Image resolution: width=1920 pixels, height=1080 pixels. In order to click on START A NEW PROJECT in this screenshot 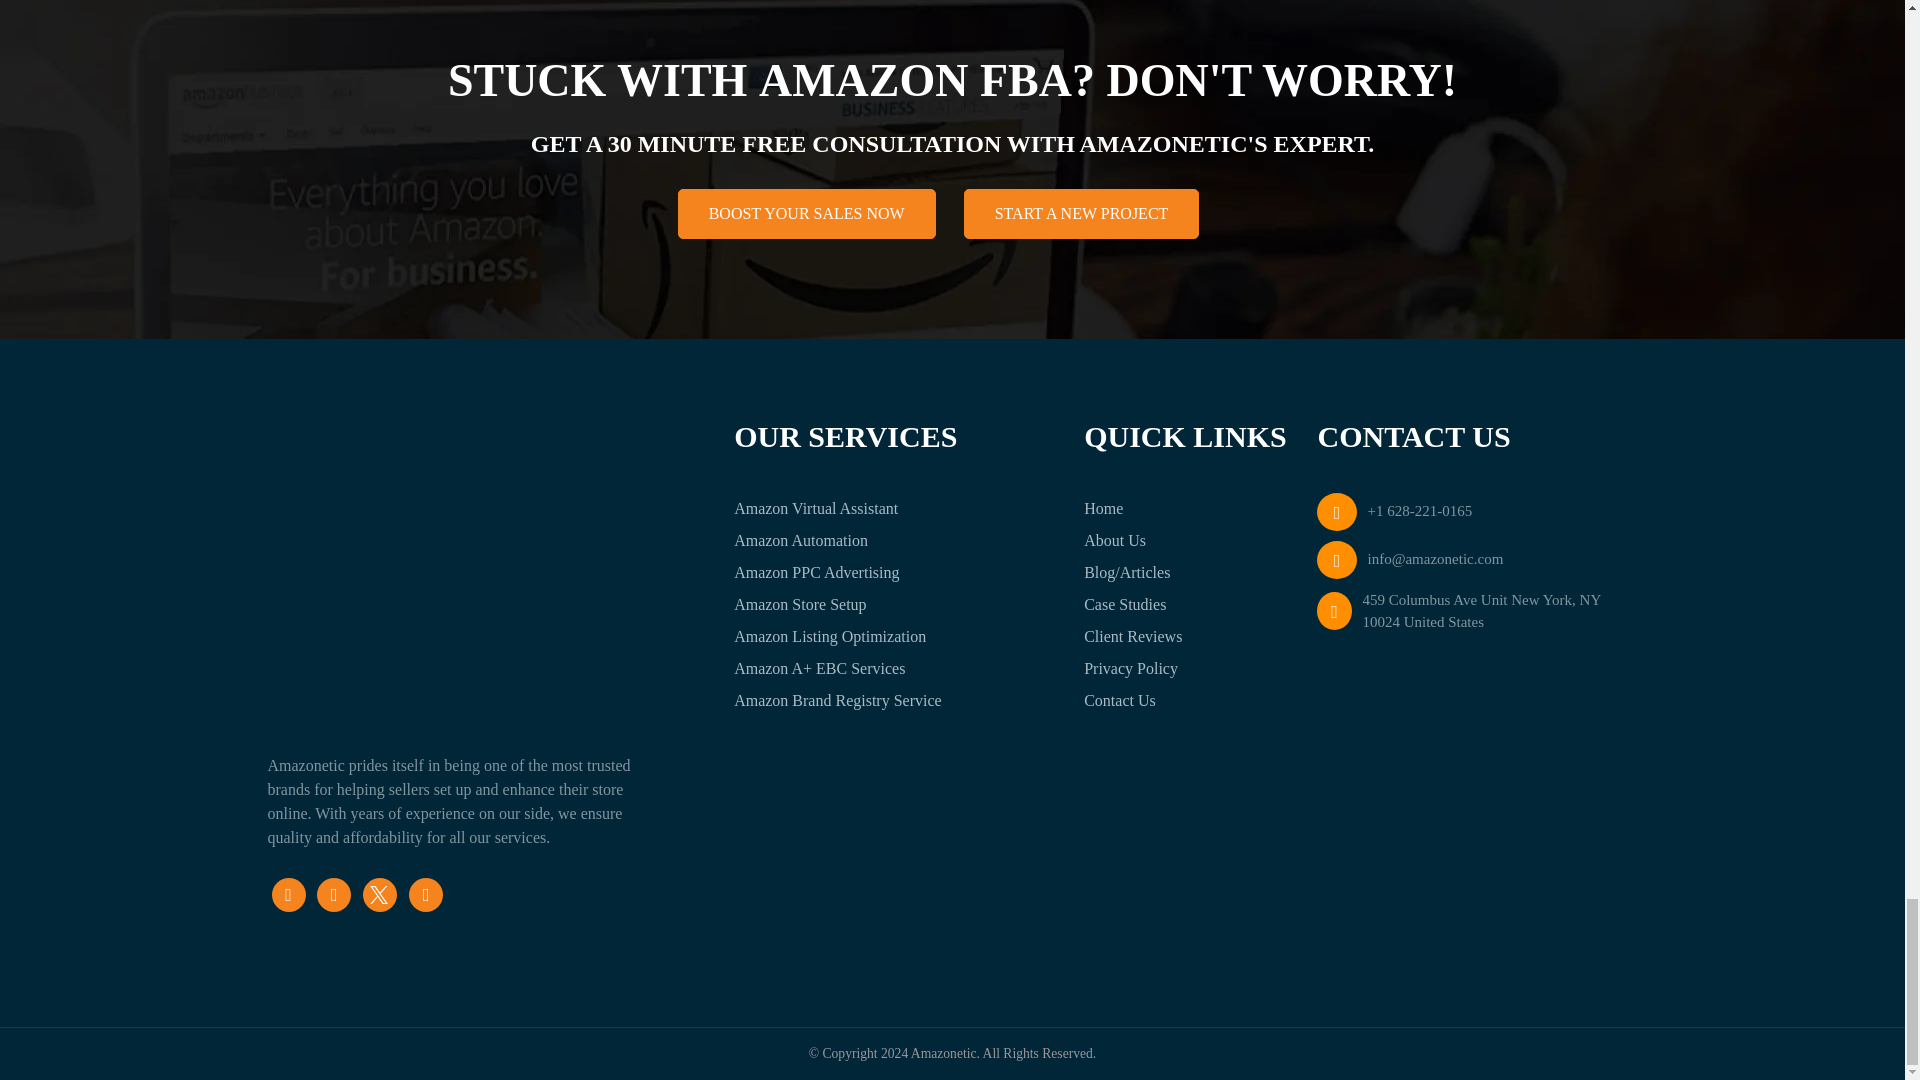, I will do `click(1082, 214)`.